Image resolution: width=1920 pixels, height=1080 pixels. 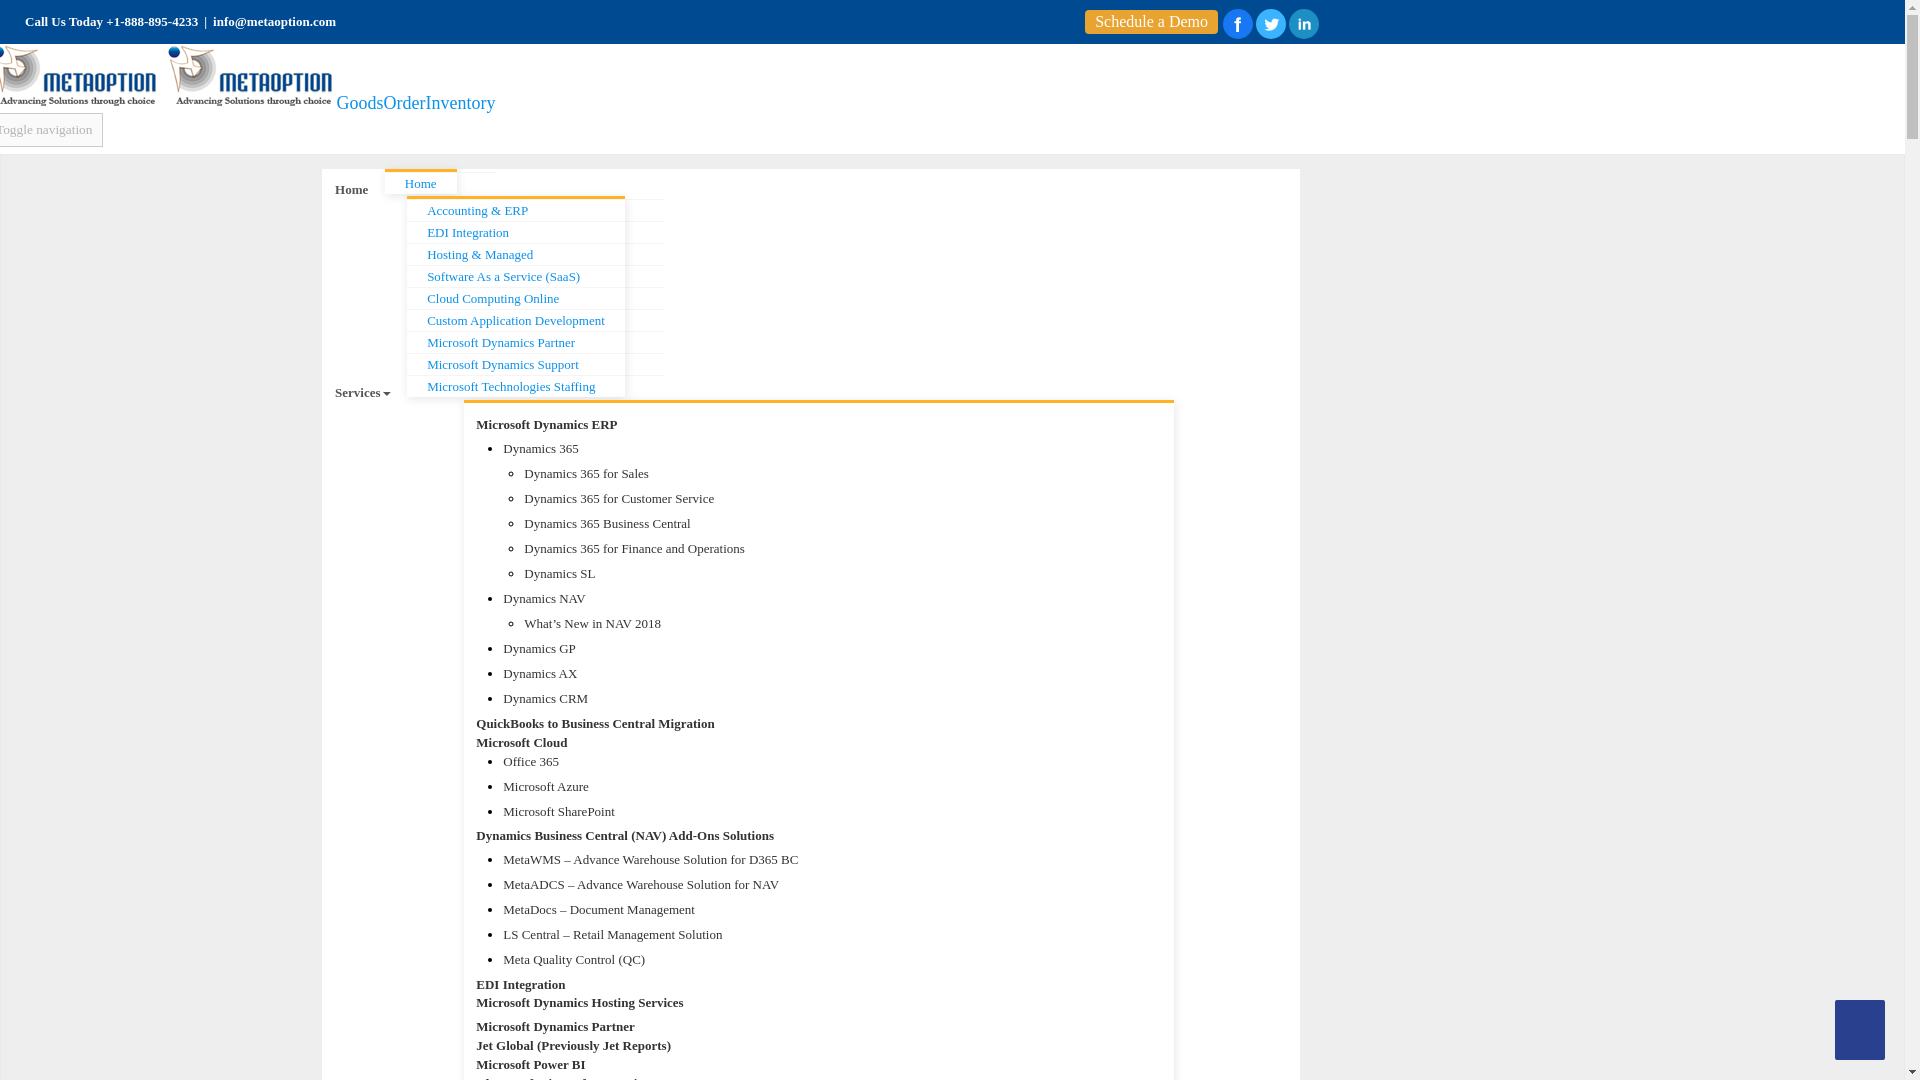 I want to click on EDI Integration, so click(x=536, y=232).